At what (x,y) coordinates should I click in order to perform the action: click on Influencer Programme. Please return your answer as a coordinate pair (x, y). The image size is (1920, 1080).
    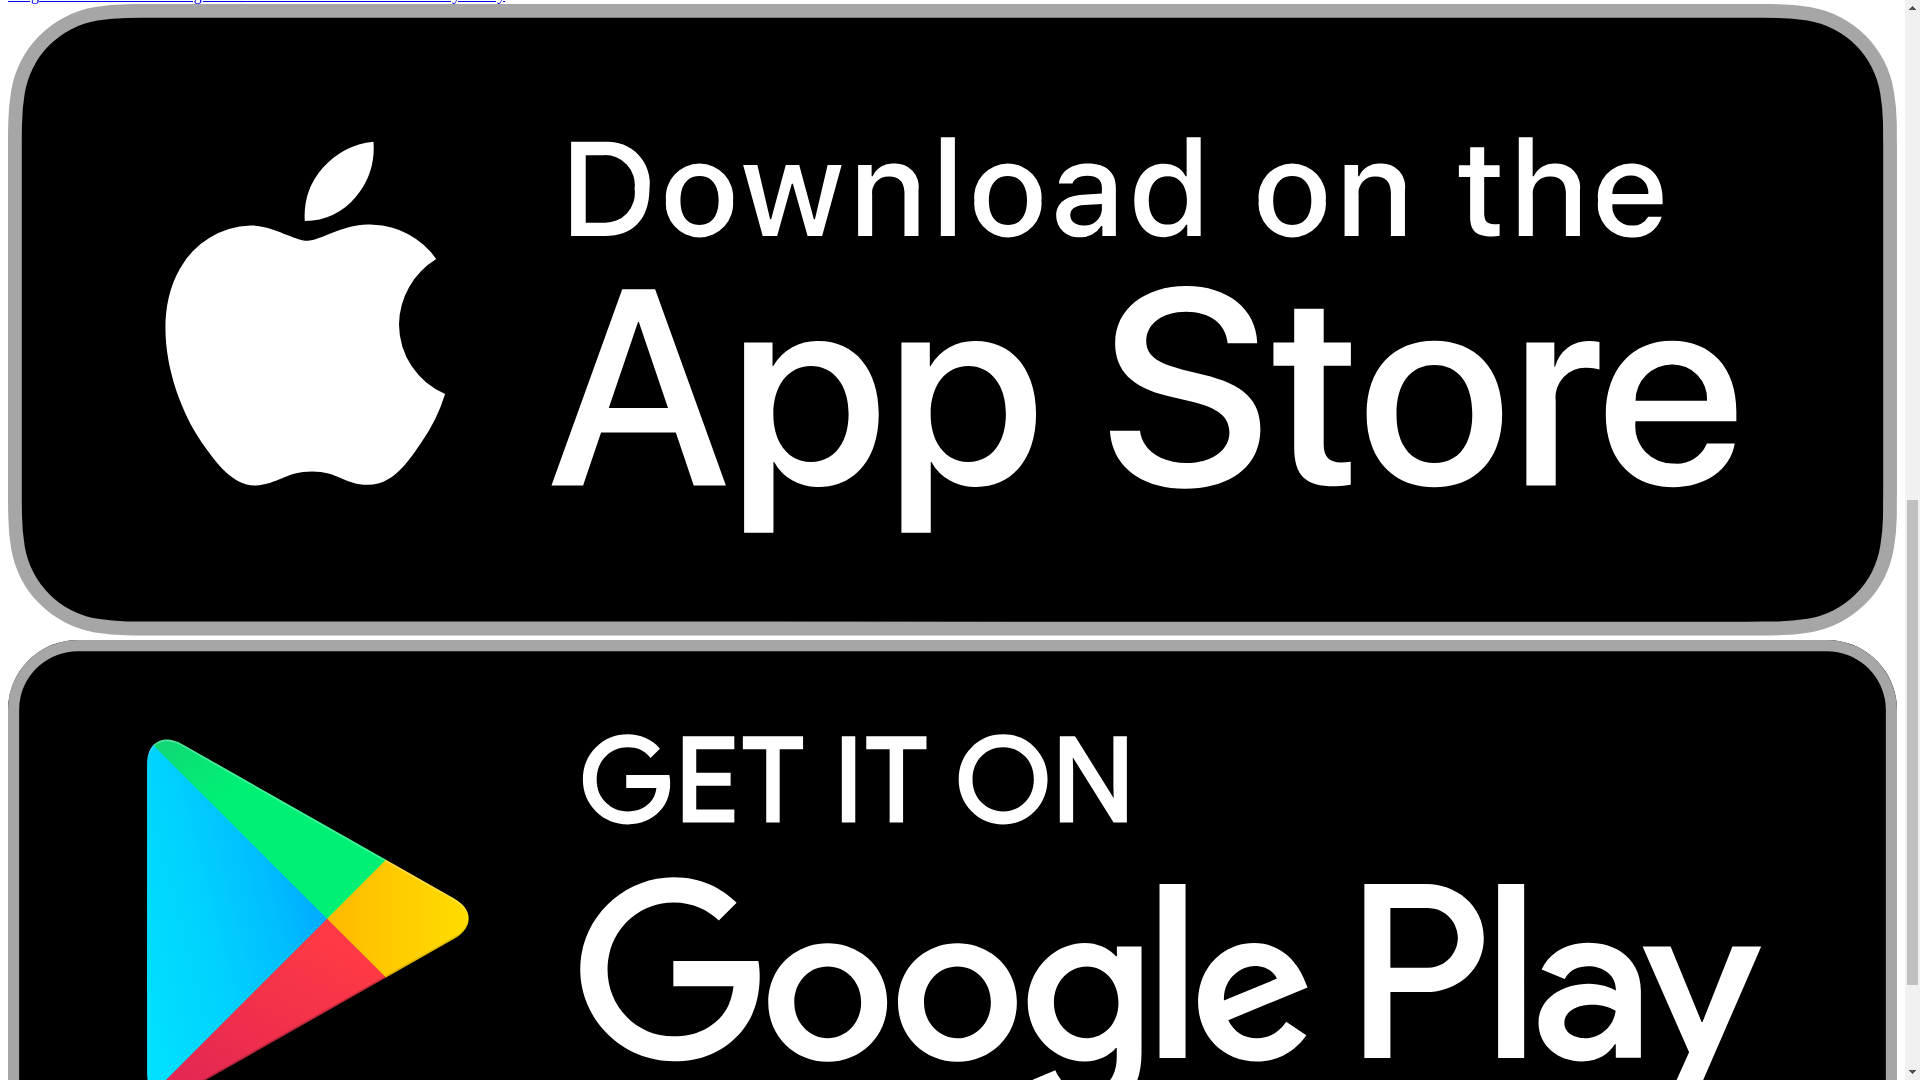
    Looking at the image, I should click on (173, 2).